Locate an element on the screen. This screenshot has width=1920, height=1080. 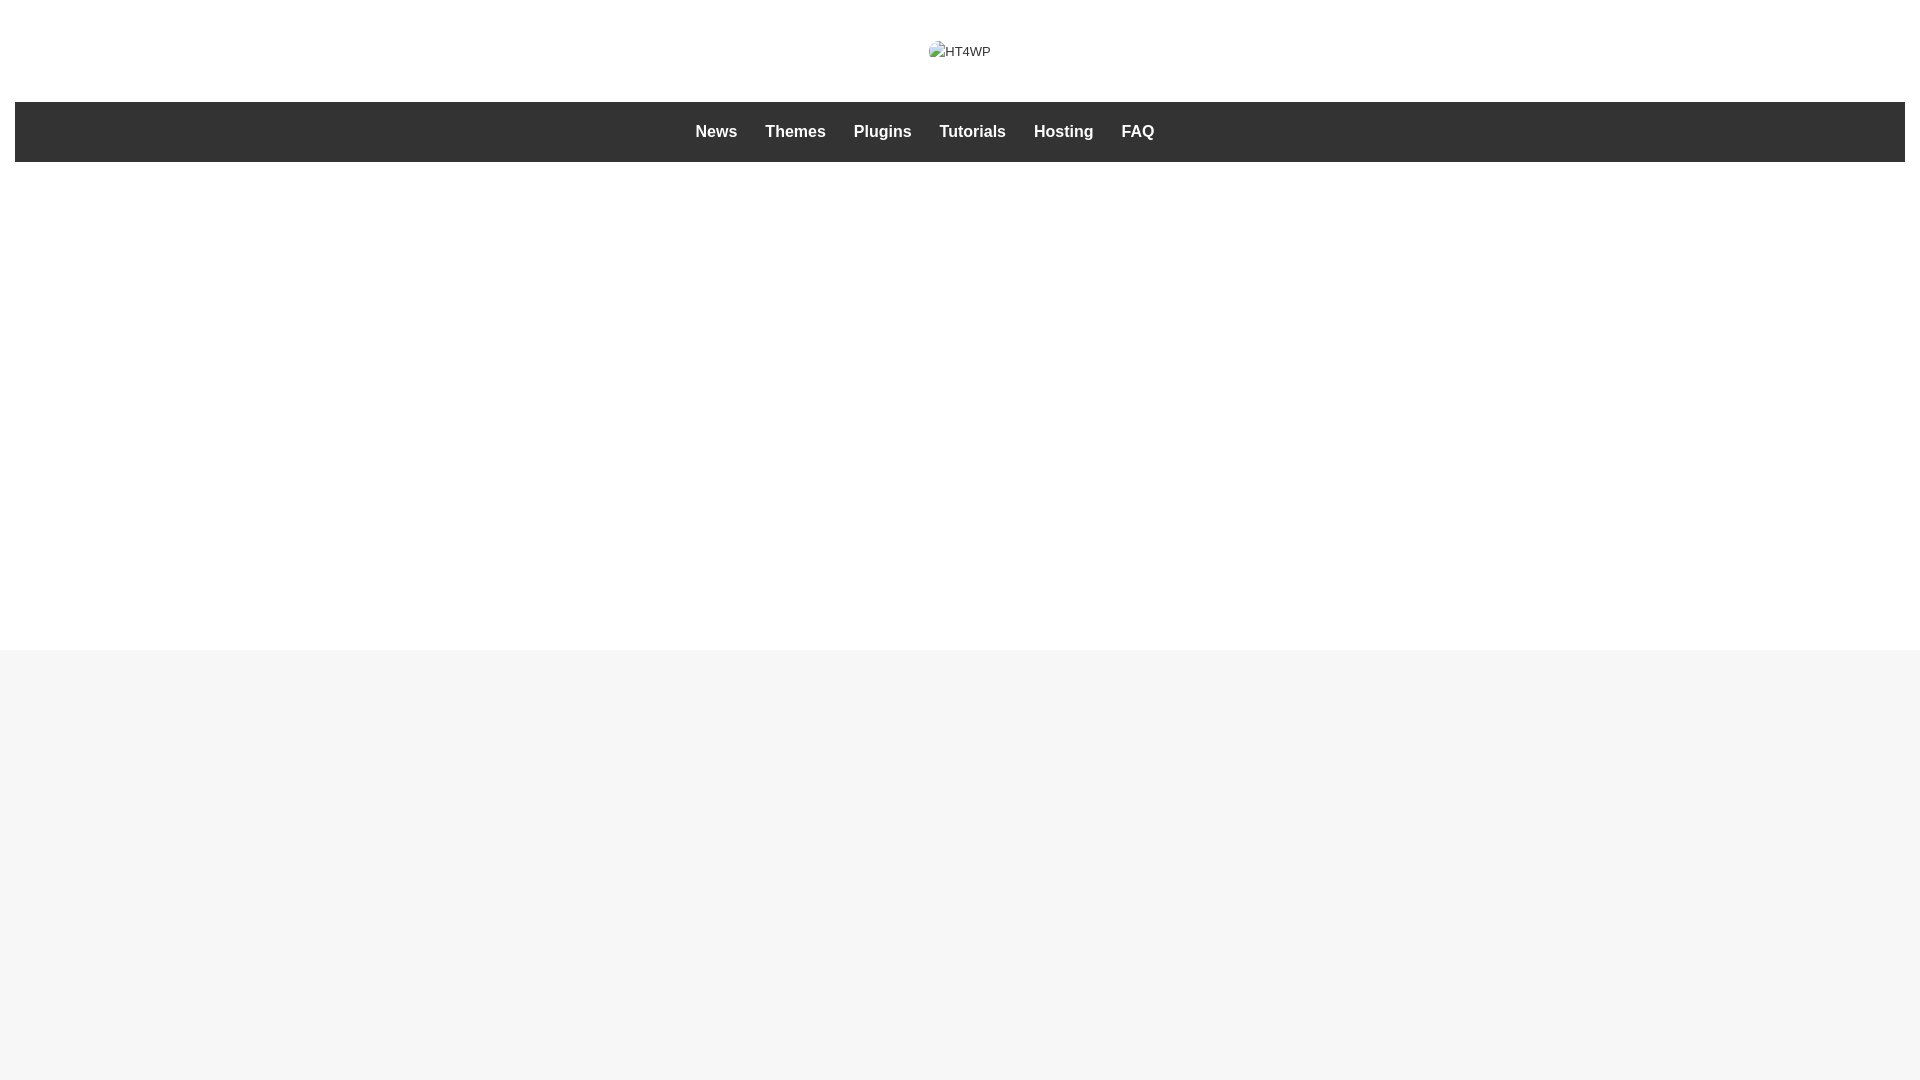
News is located at coordinates (716, 132).